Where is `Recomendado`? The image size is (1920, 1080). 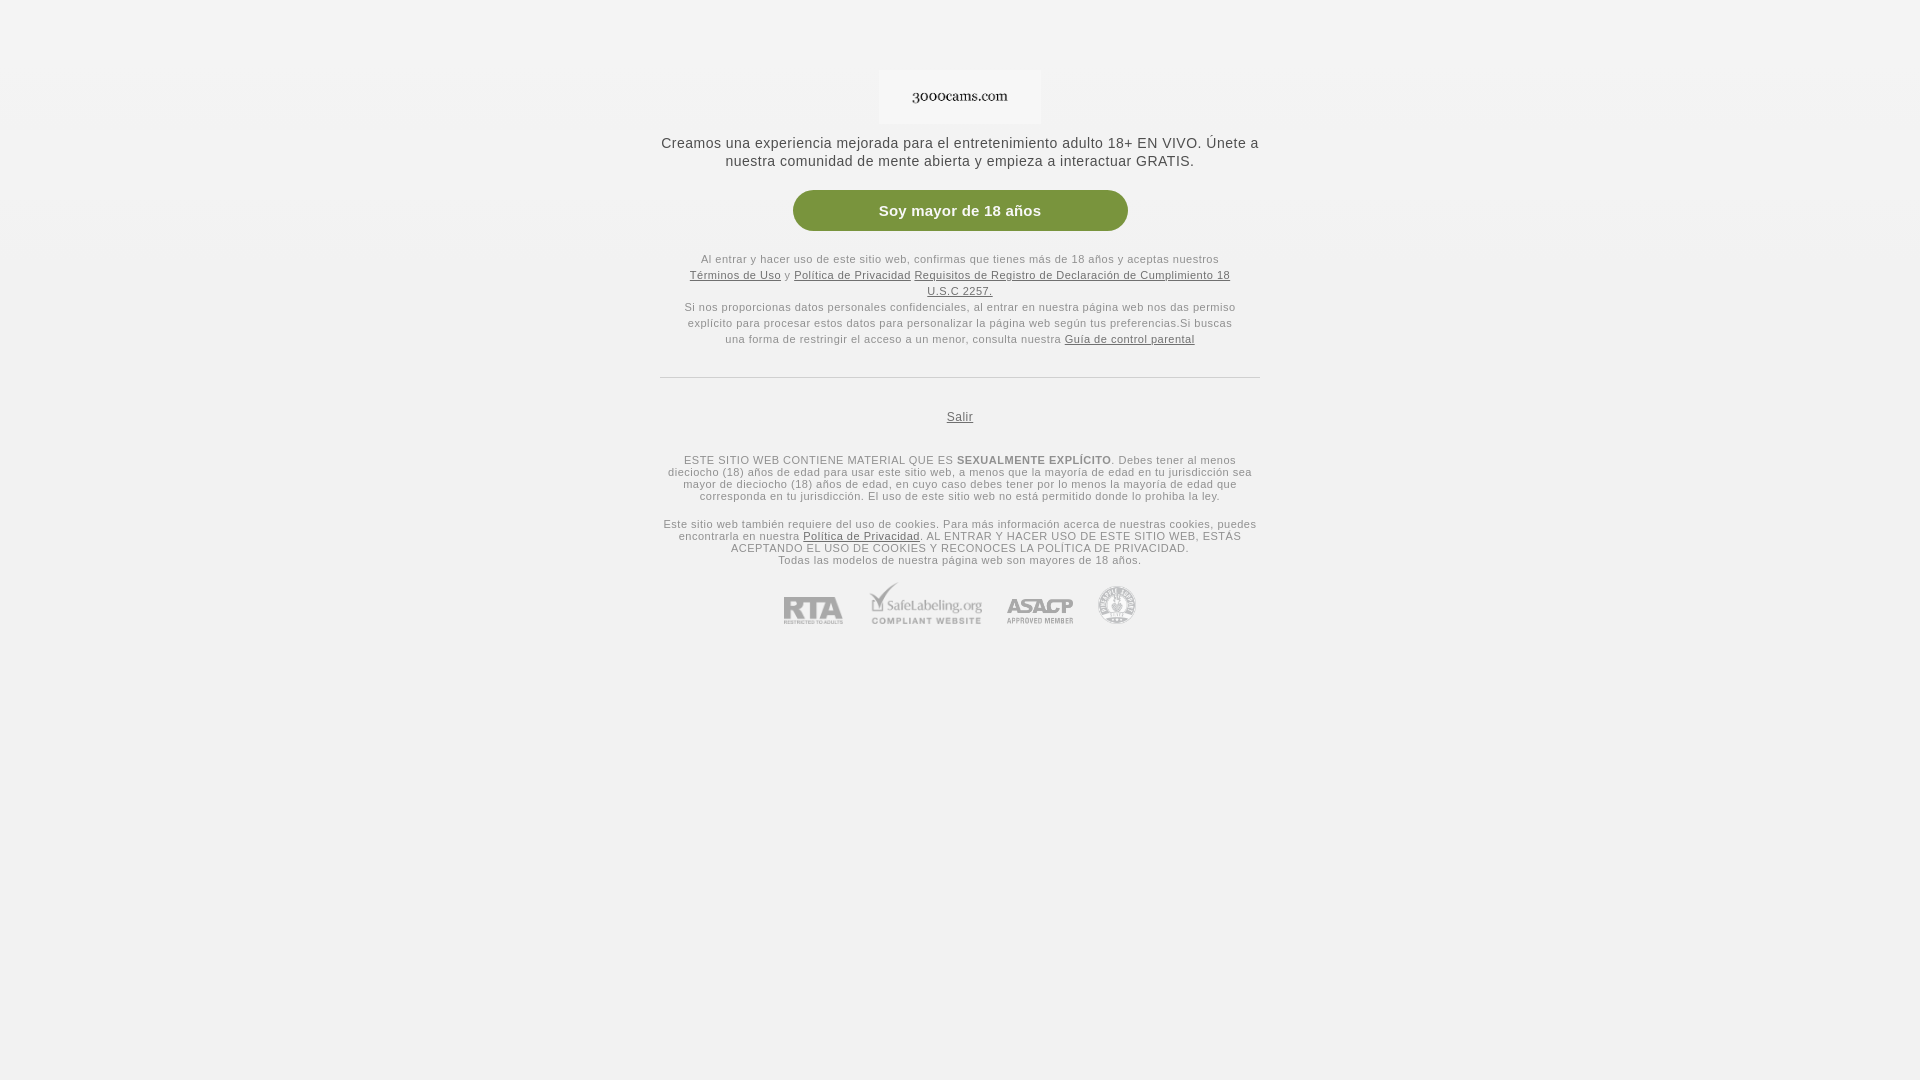
Recomendado is located at coordinates (106, 198).